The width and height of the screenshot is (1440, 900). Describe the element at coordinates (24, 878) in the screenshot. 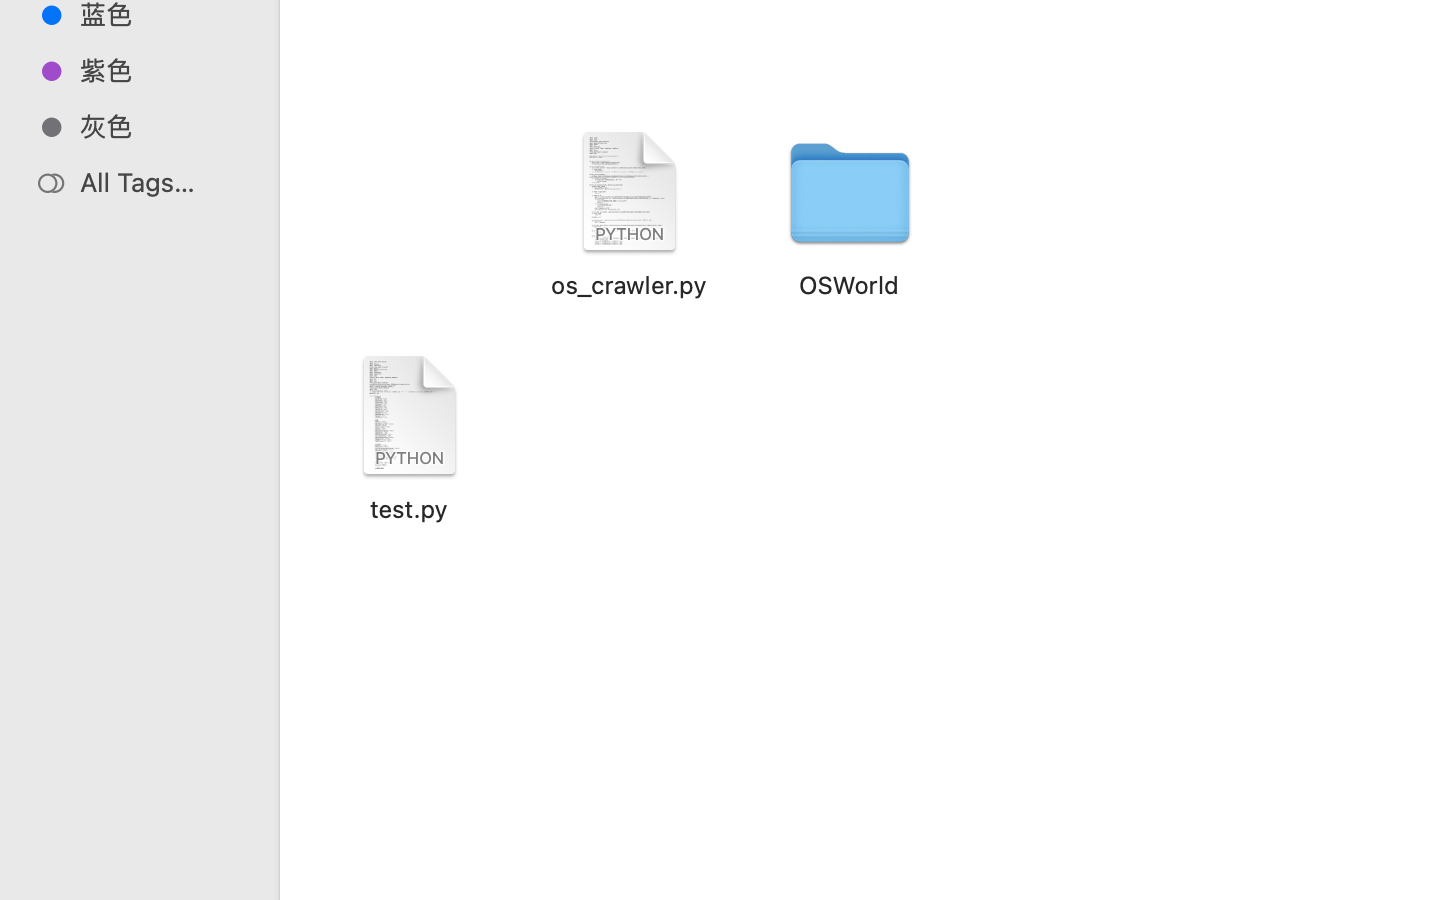

I see `0` at that location.